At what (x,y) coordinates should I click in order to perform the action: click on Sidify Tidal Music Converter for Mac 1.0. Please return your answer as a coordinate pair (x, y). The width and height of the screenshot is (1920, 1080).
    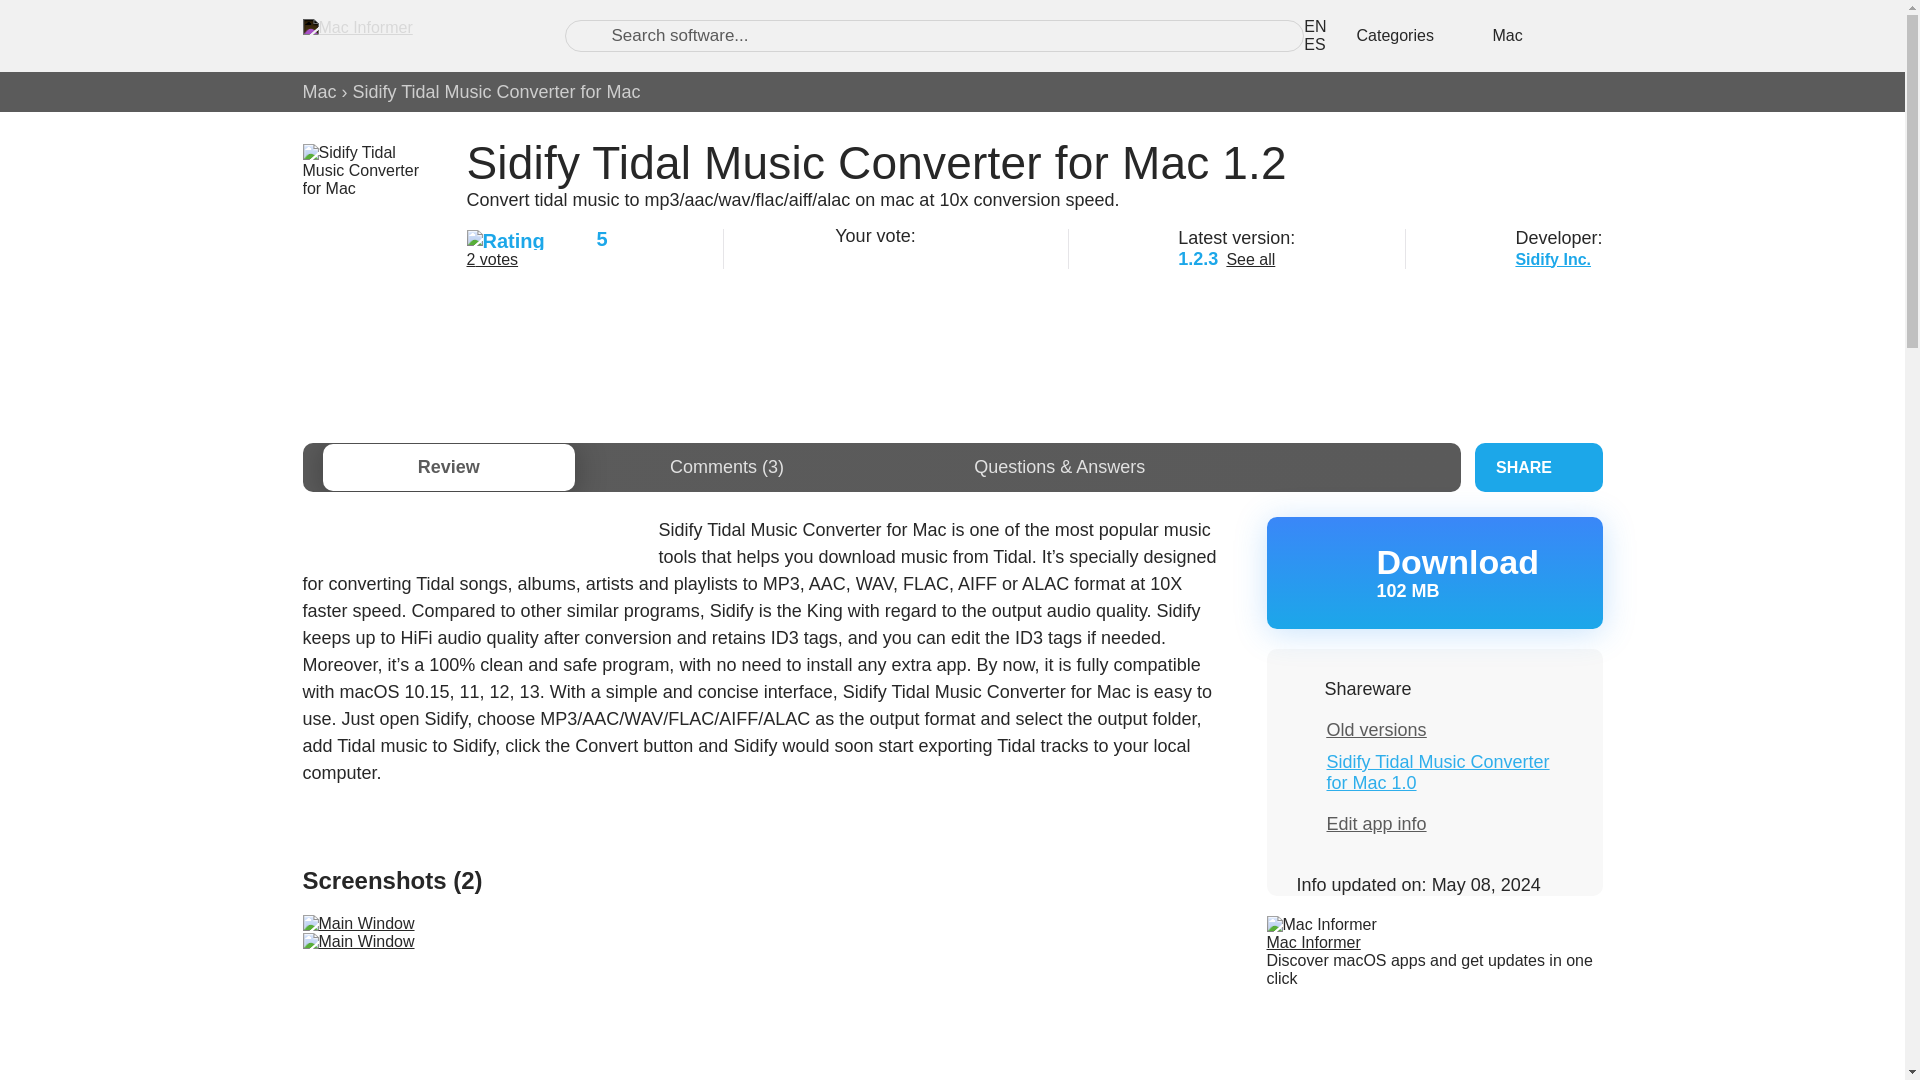
    Looking at the image, I should click on (1438, 772).